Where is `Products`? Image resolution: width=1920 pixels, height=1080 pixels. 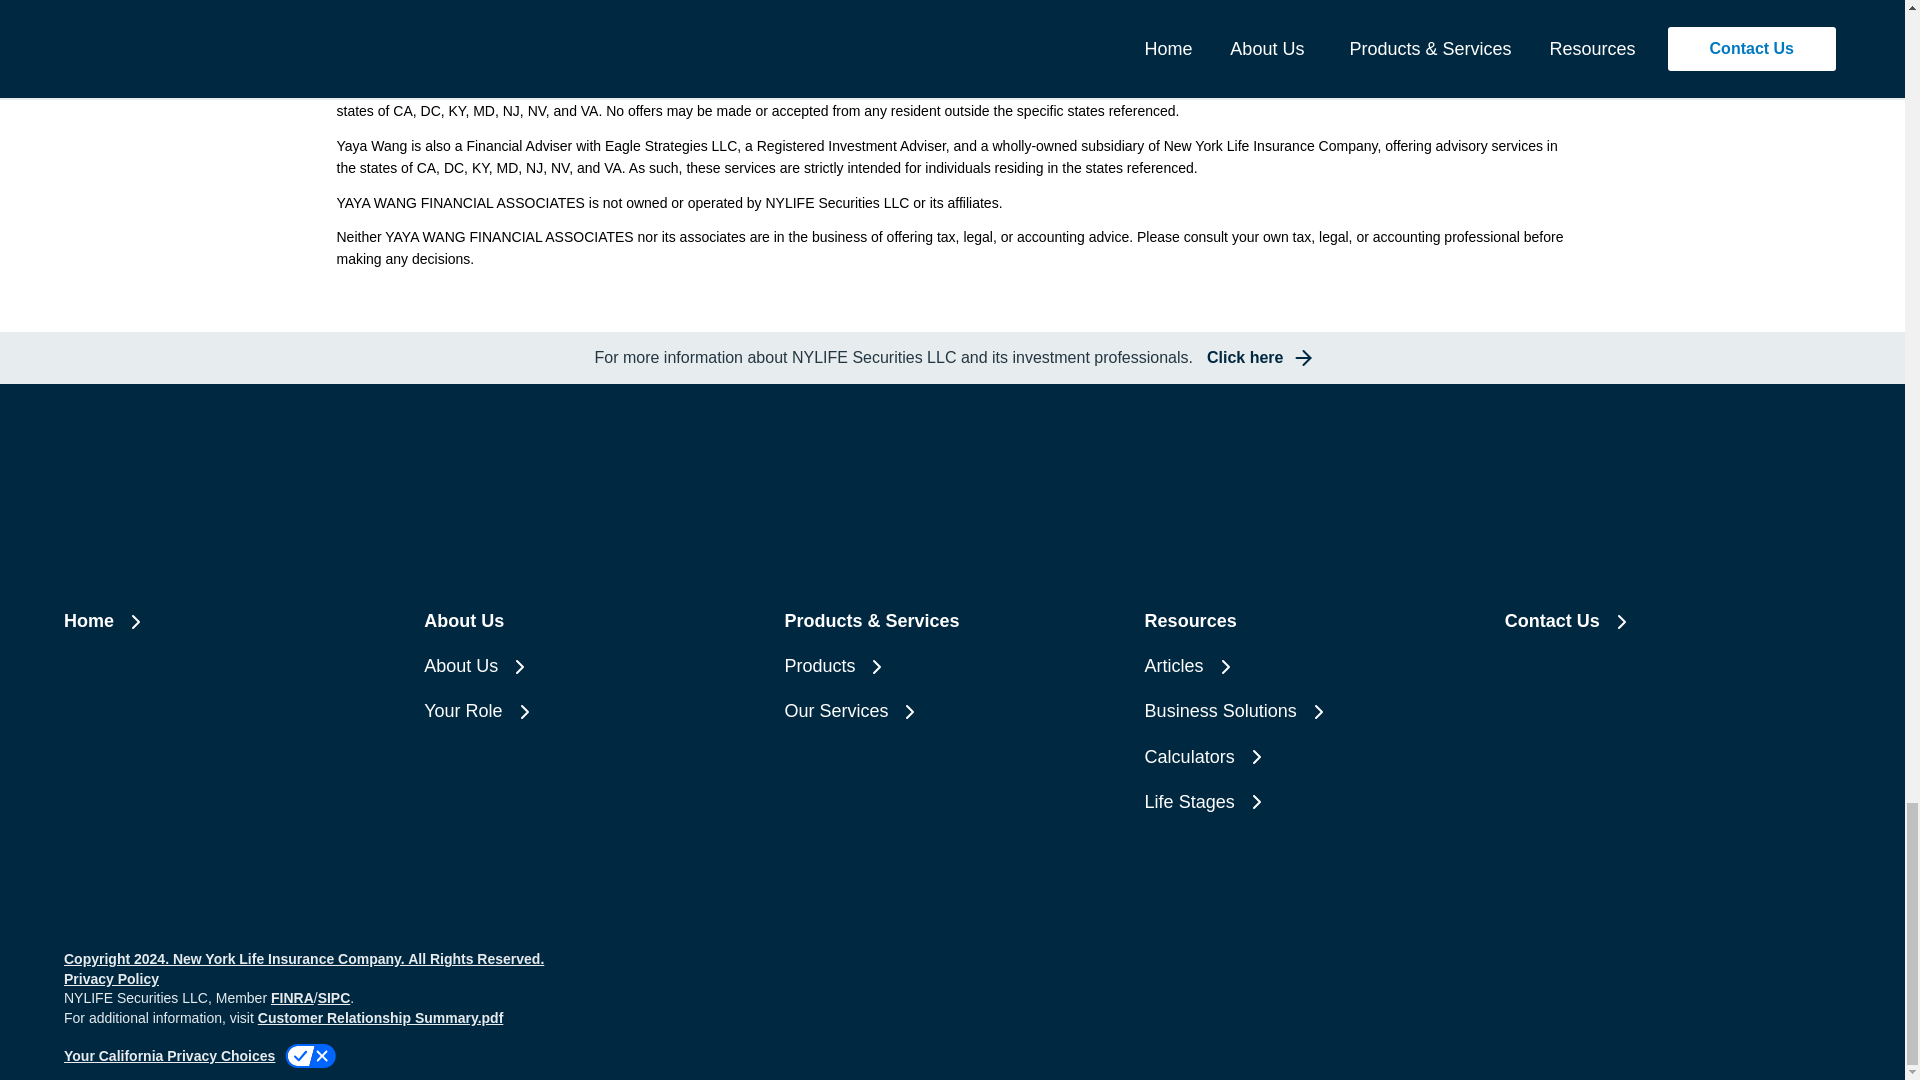 Products is located at coordinates (951, 666).